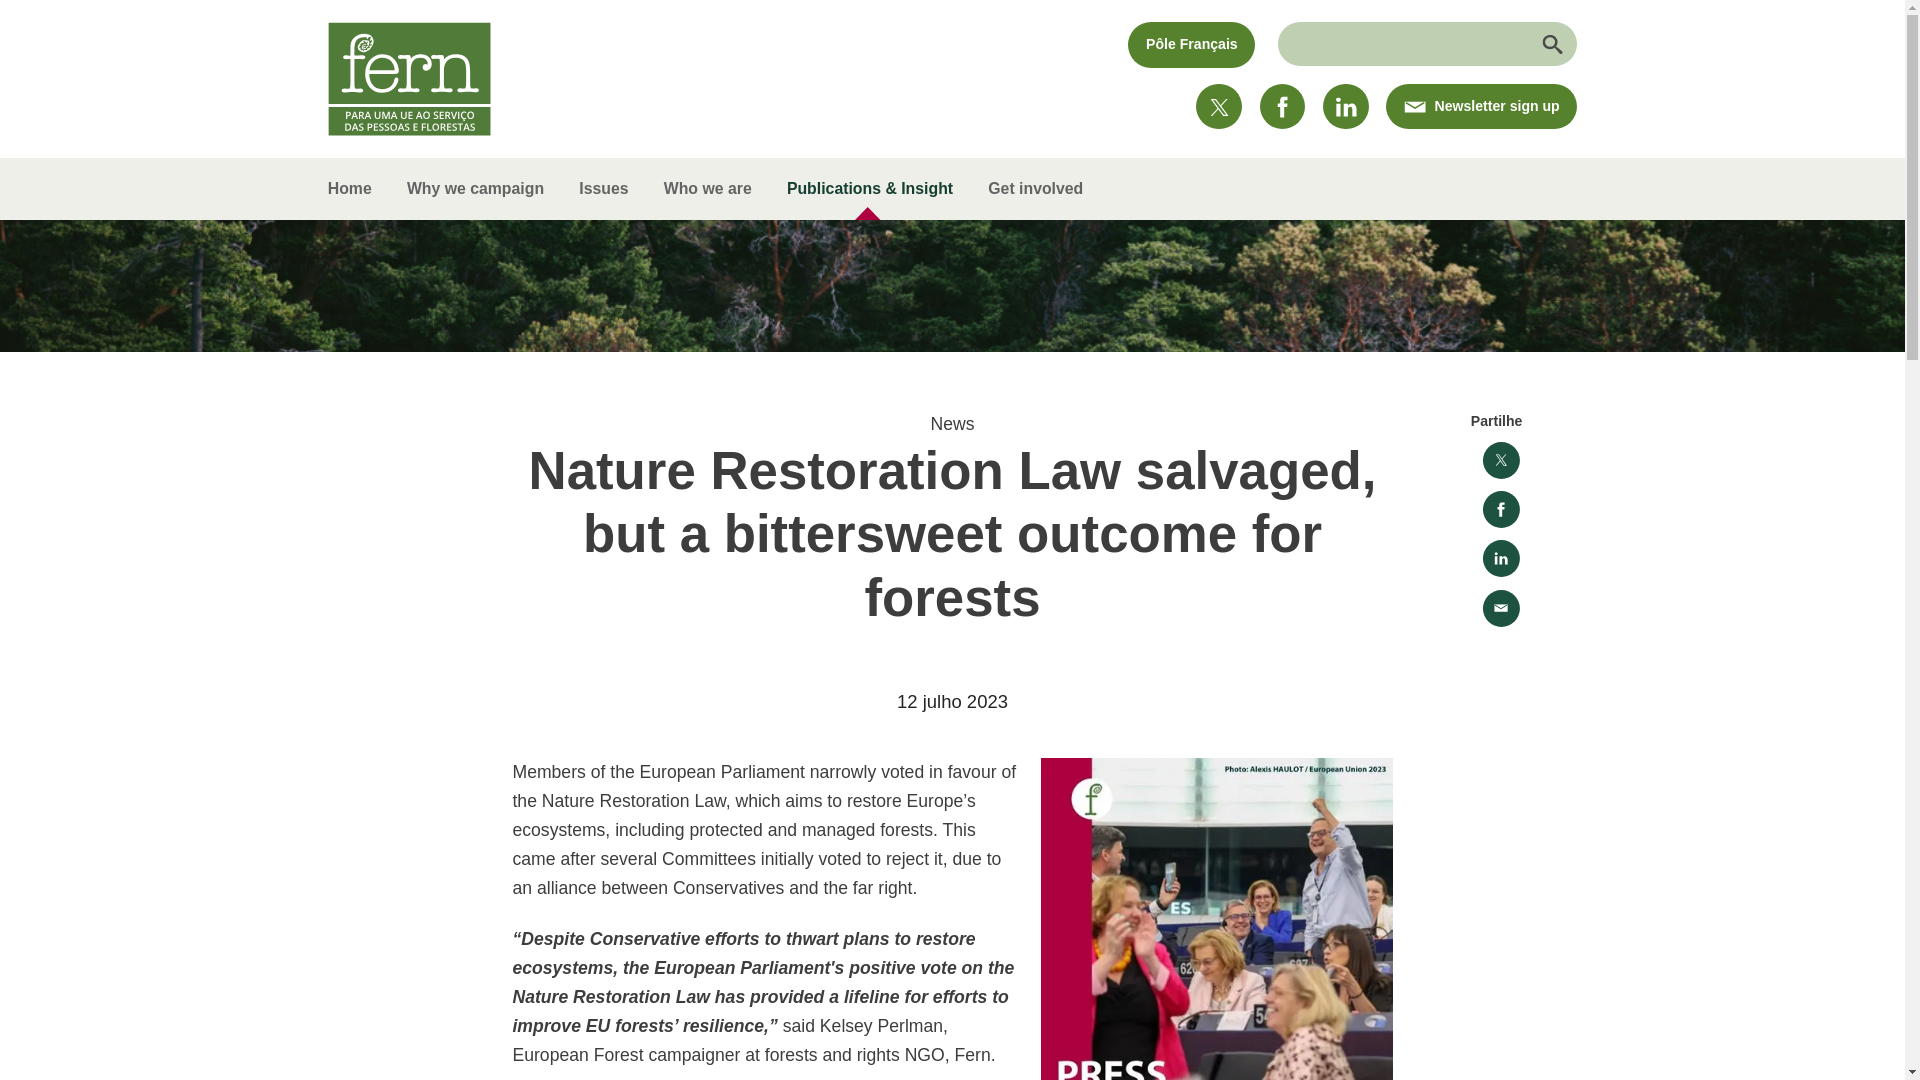 The image size is (1920, 1080). What do you see at coordinates (1481, 106) in the screenshot?
I see `Newsletter sign up` at bounding box center [1481, 106].